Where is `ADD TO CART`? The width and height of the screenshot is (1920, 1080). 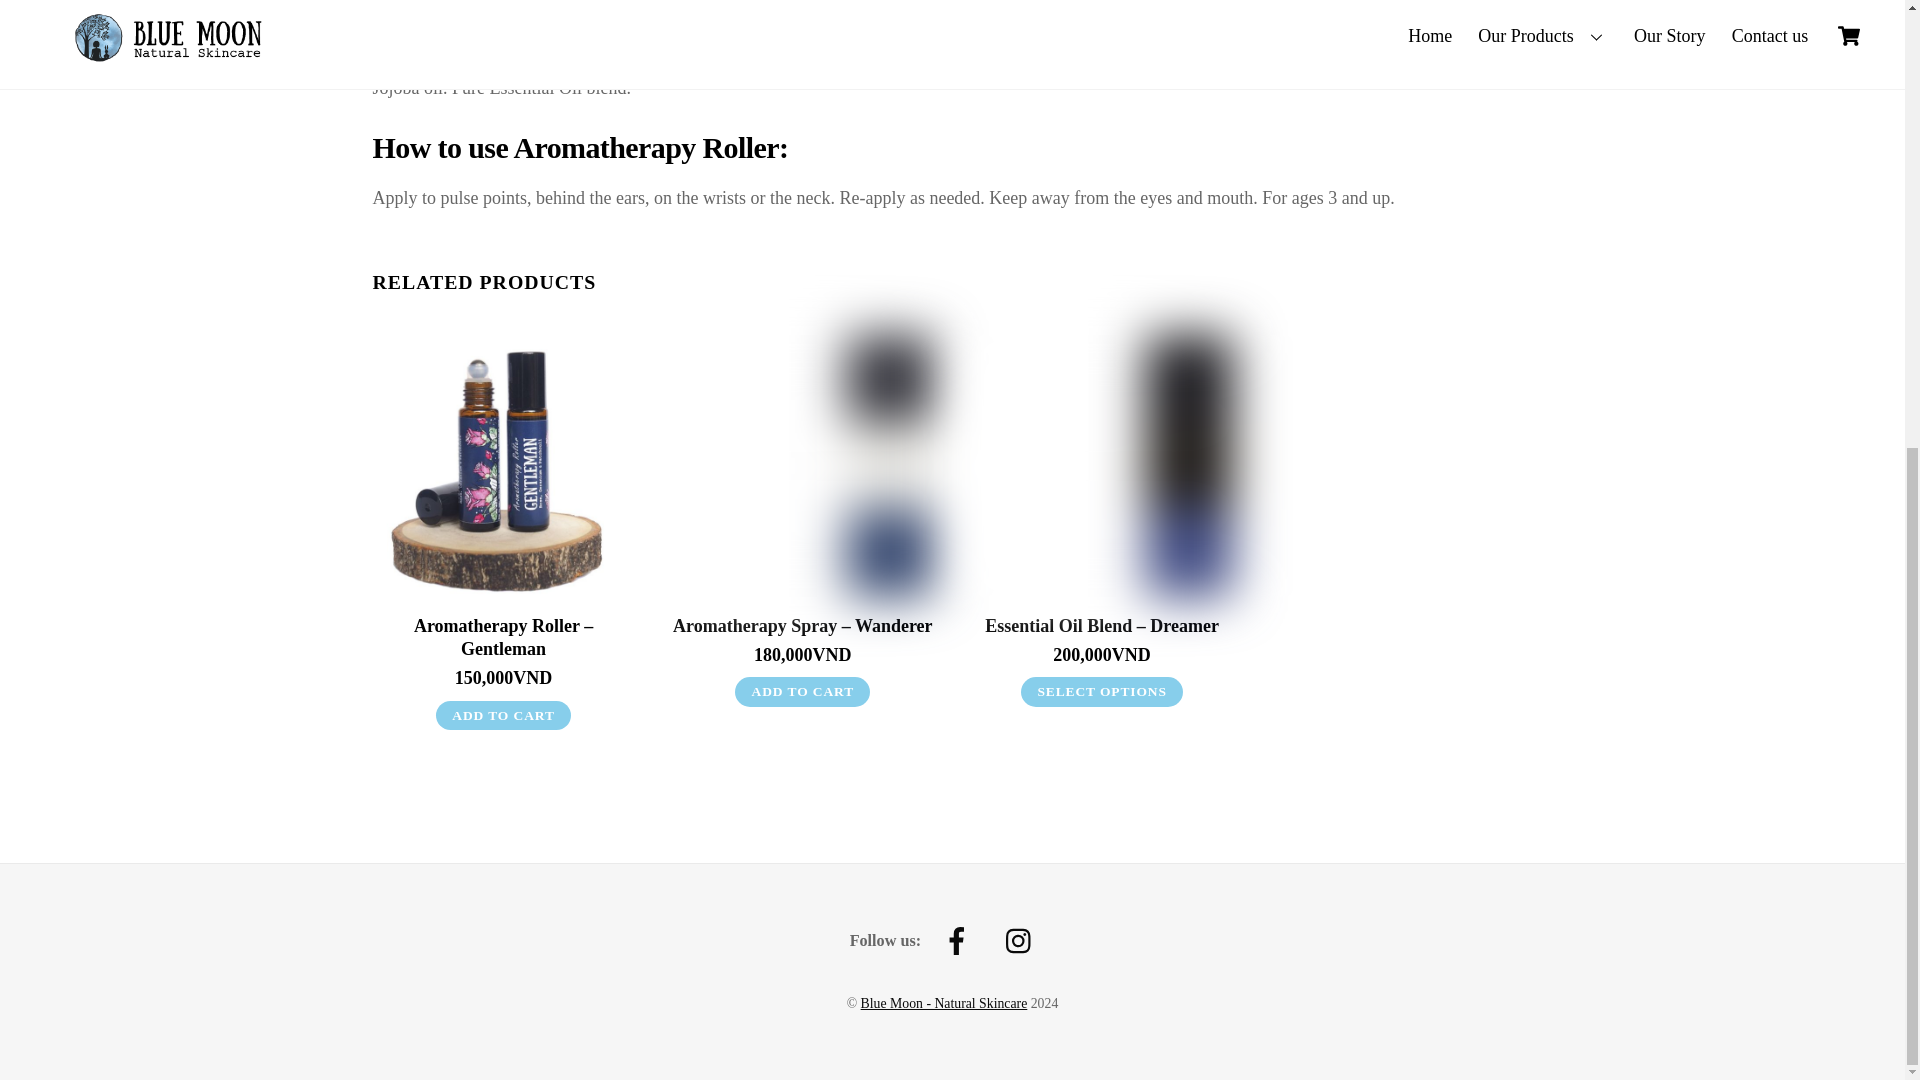 ADD TO CART is located at coordinates (802, 692).